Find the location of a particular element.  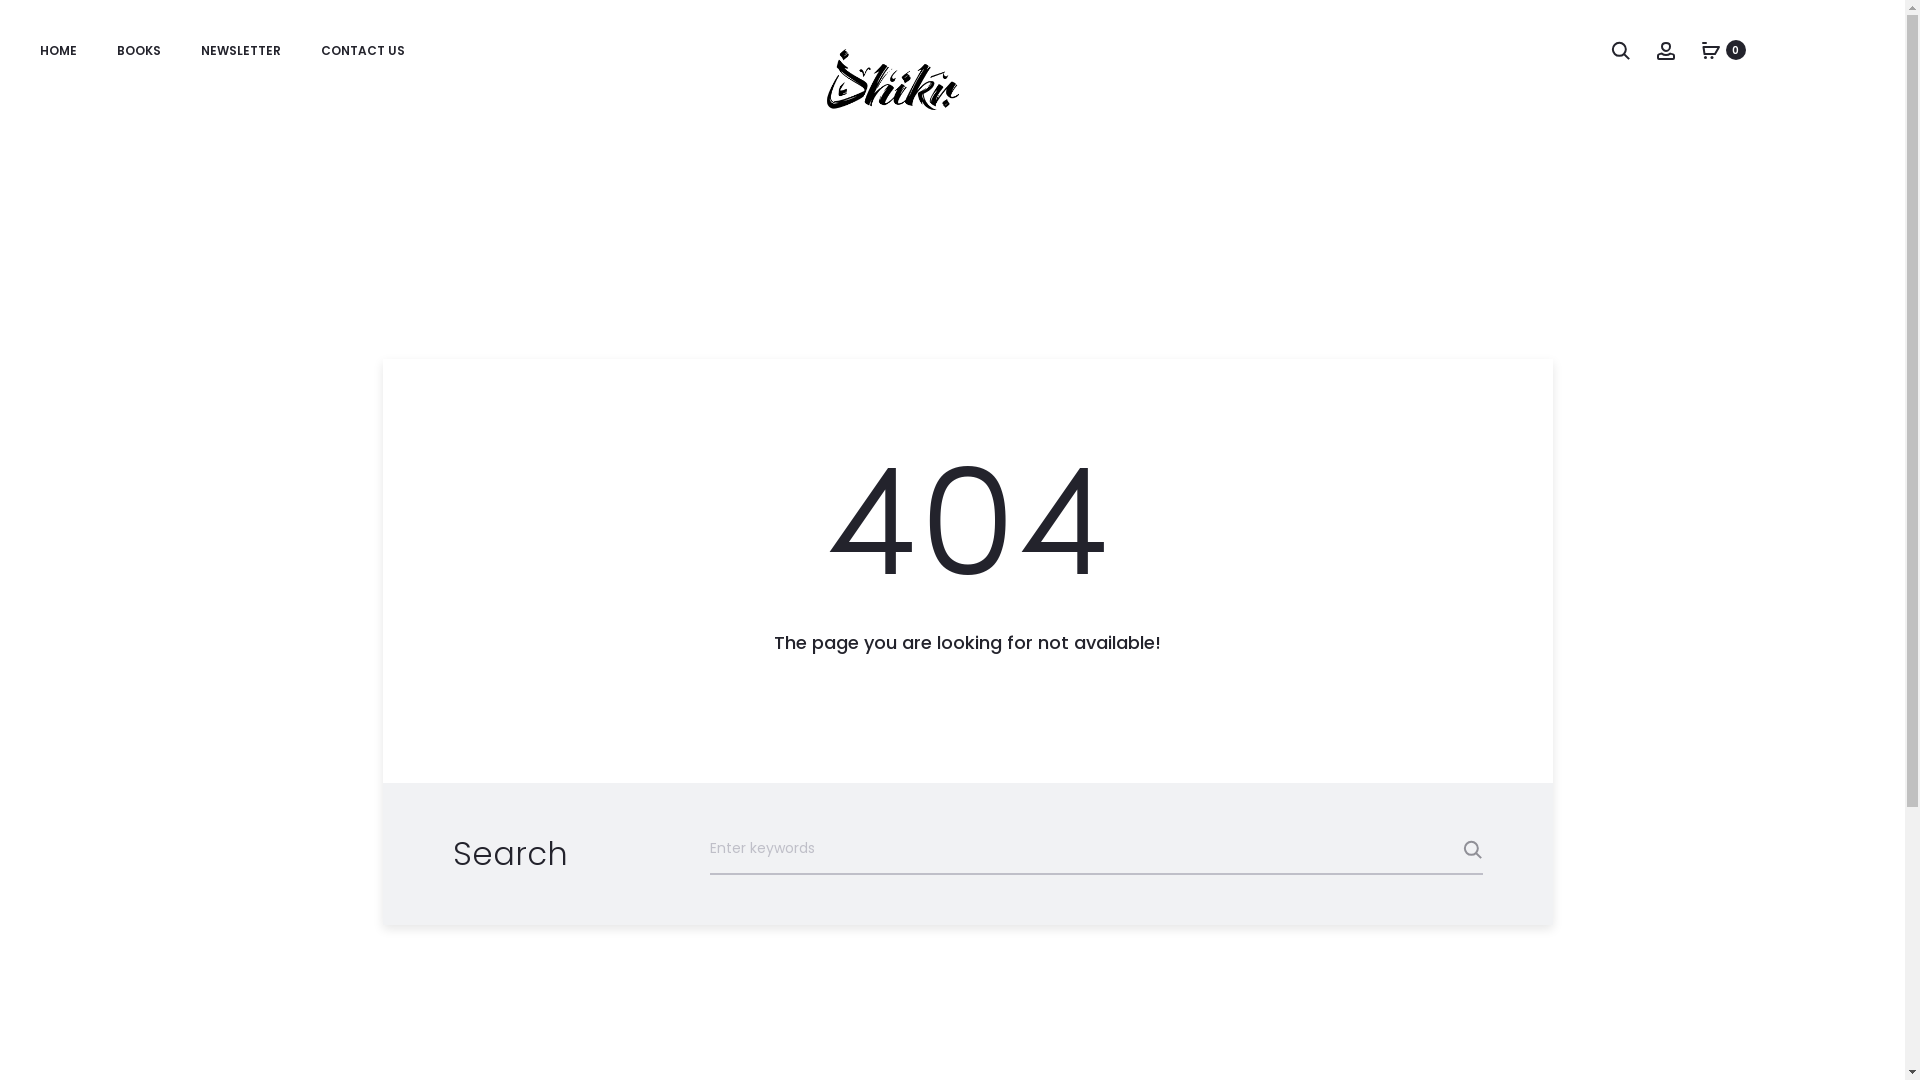

CONTACT US is located at coordinates (363, 51).